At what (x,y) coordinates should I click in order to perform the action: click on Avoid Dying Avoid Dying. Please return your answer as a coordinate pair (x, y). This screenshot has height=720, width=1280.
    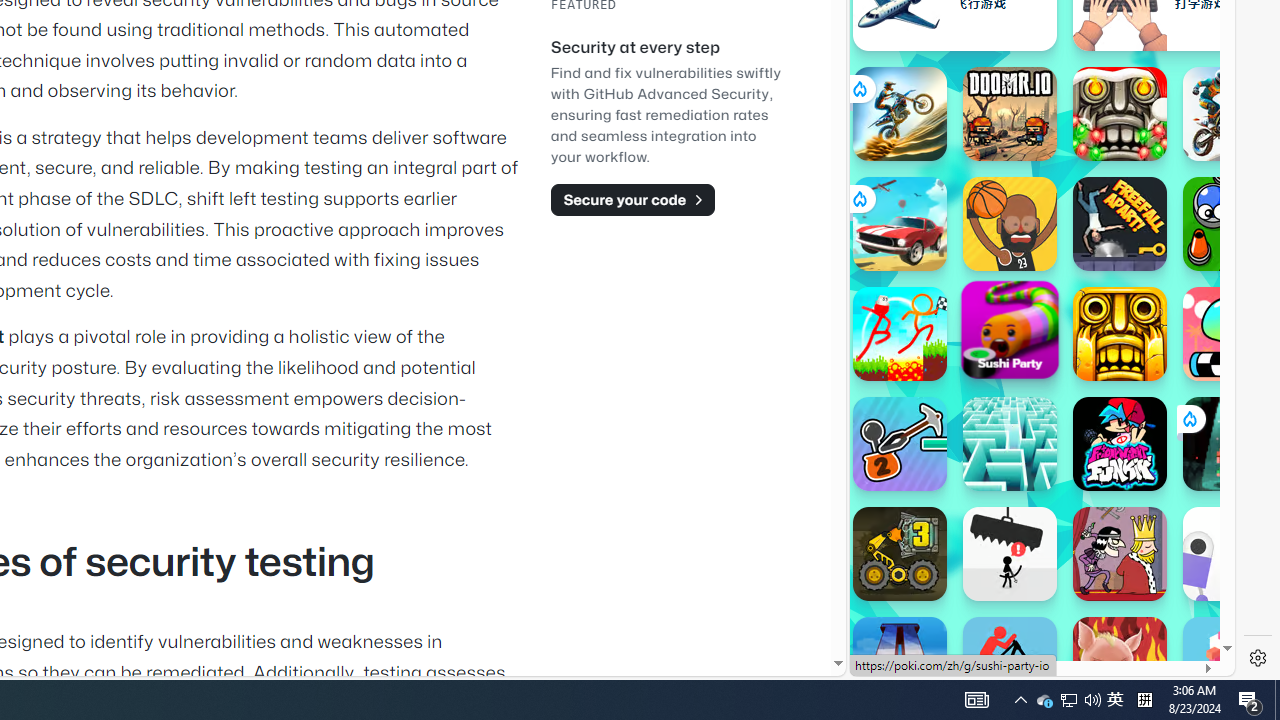
    Looking at the image, I should click on (1010, 554).